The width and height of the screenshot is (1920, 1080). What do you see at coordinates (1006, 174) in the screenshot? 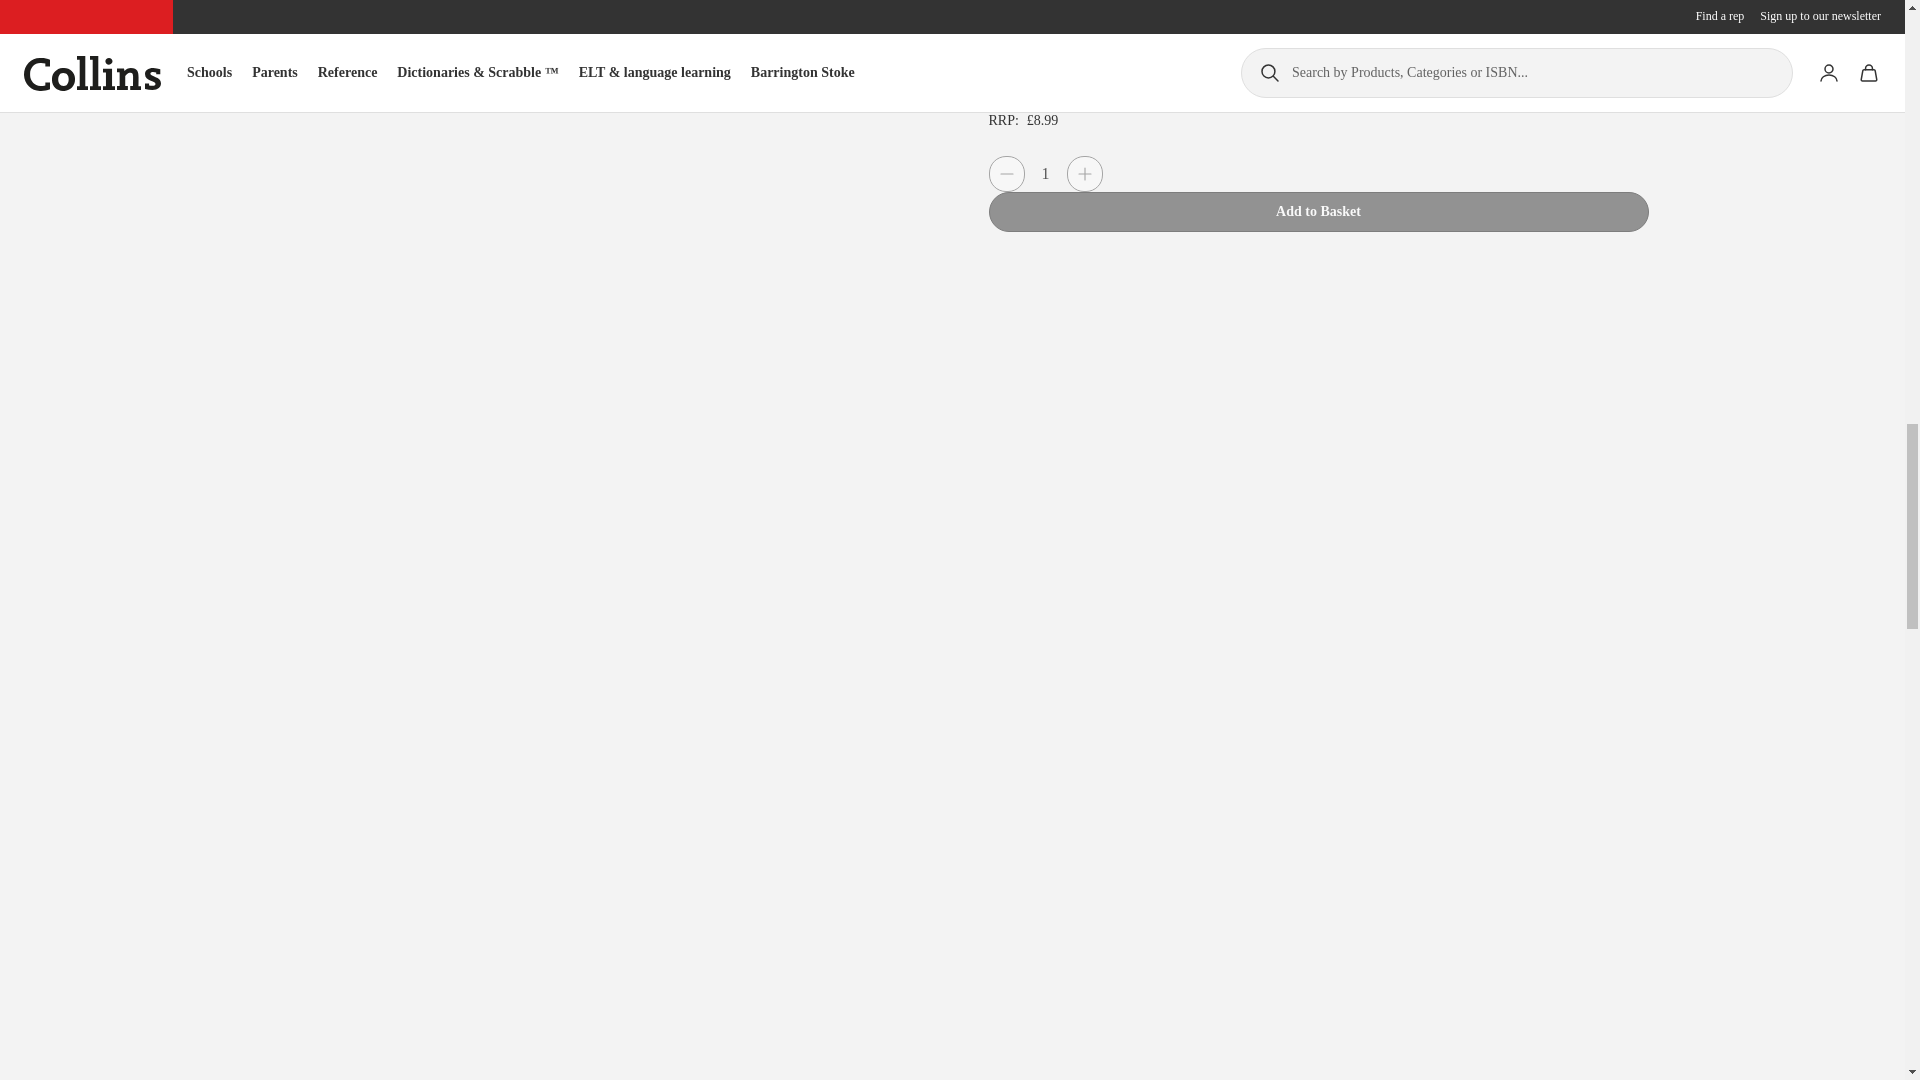
I see `Decrease quantity` at bounding box center [1006, 174].